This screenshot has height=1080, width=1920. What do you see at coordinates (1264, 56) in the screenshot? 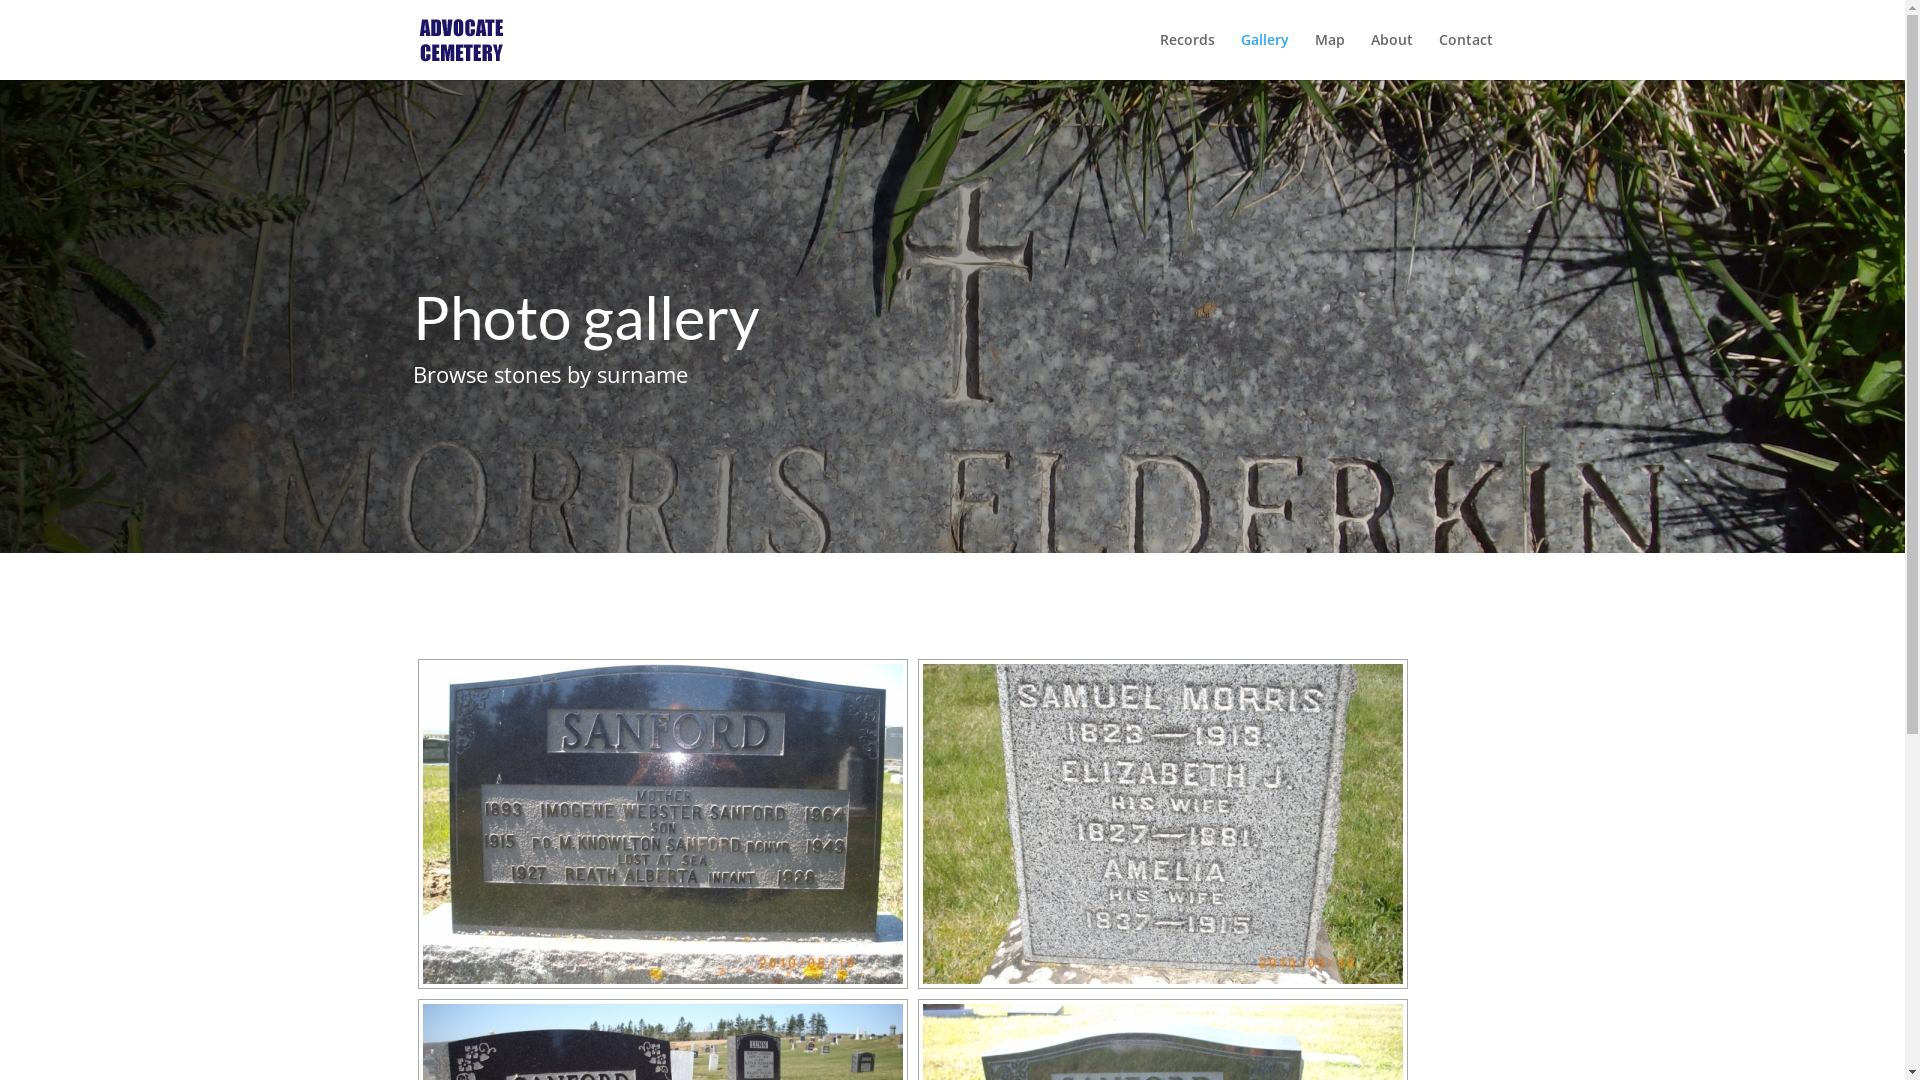
I see `Gallery` at bounding box center [1264, 56].